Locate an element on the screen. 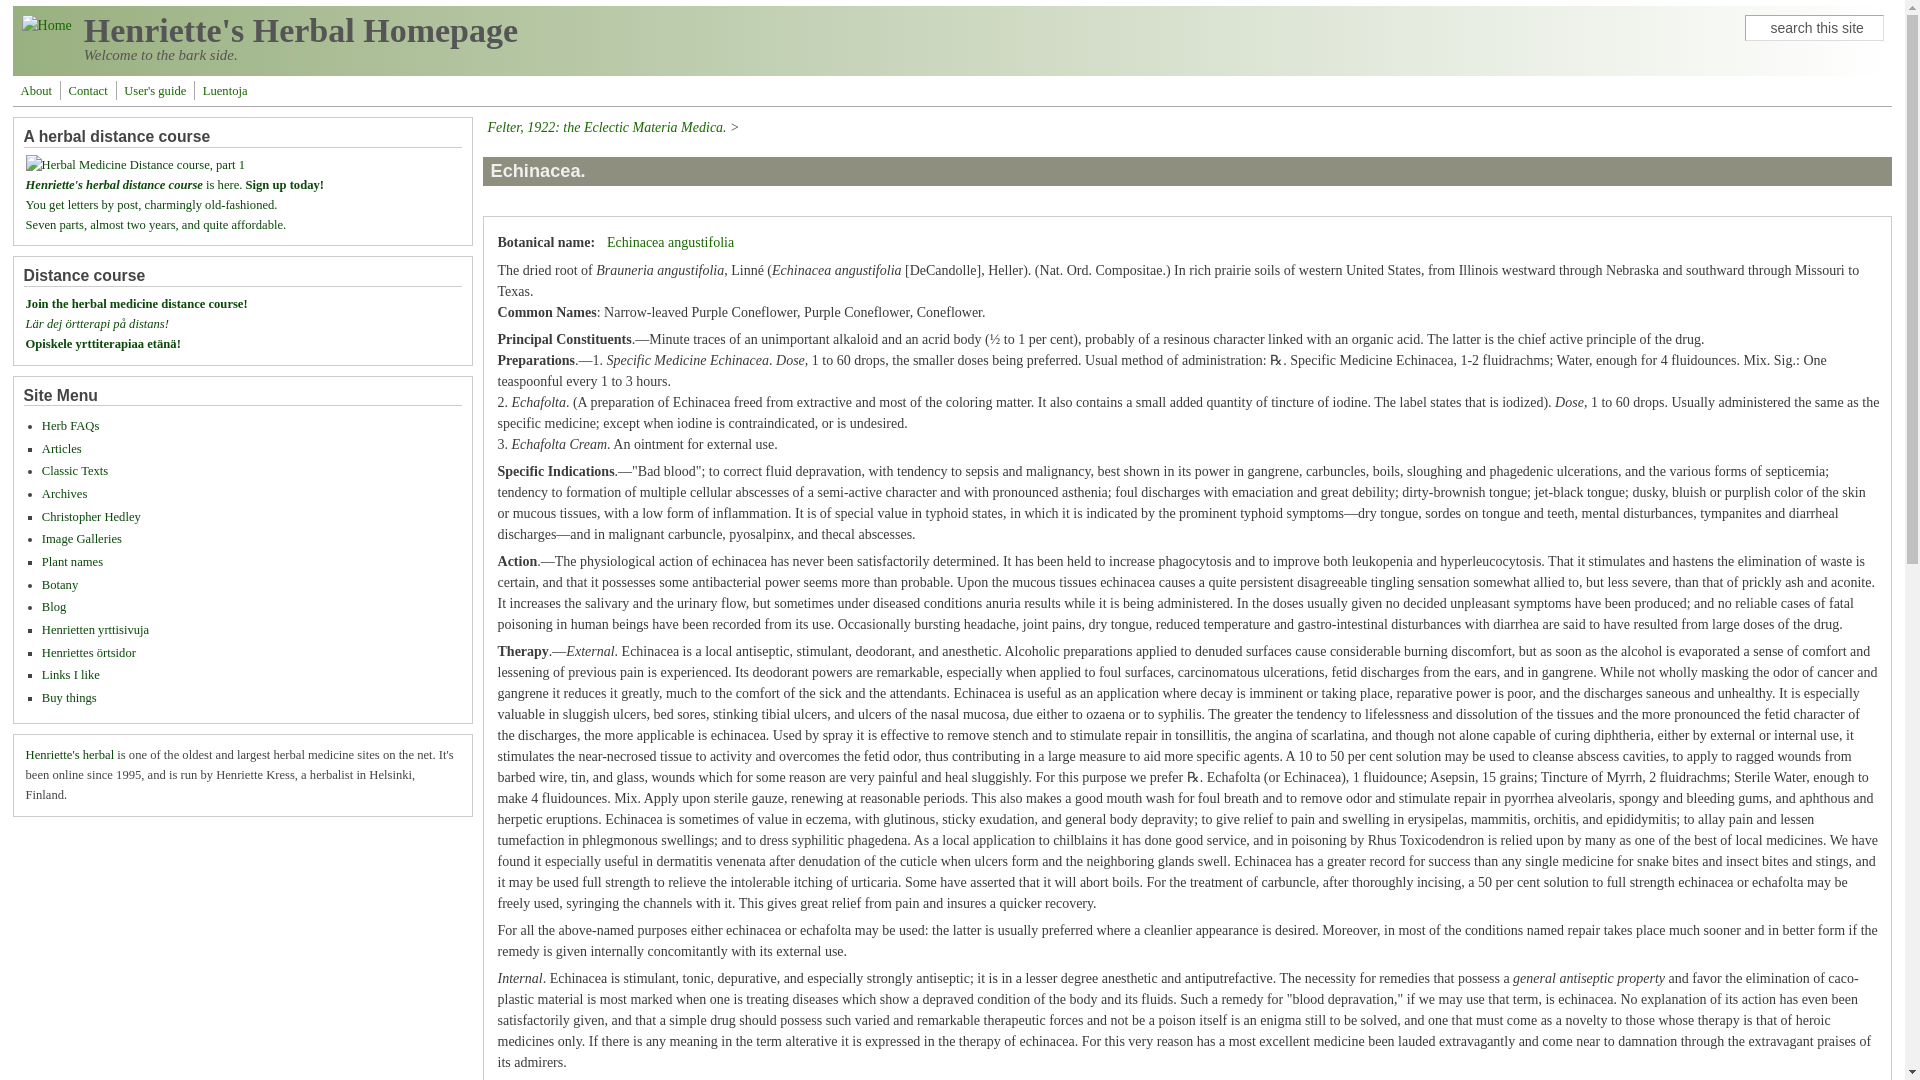 This screenshot has width=1920, height=1080. User's guide is located at coordinates (154, 91).